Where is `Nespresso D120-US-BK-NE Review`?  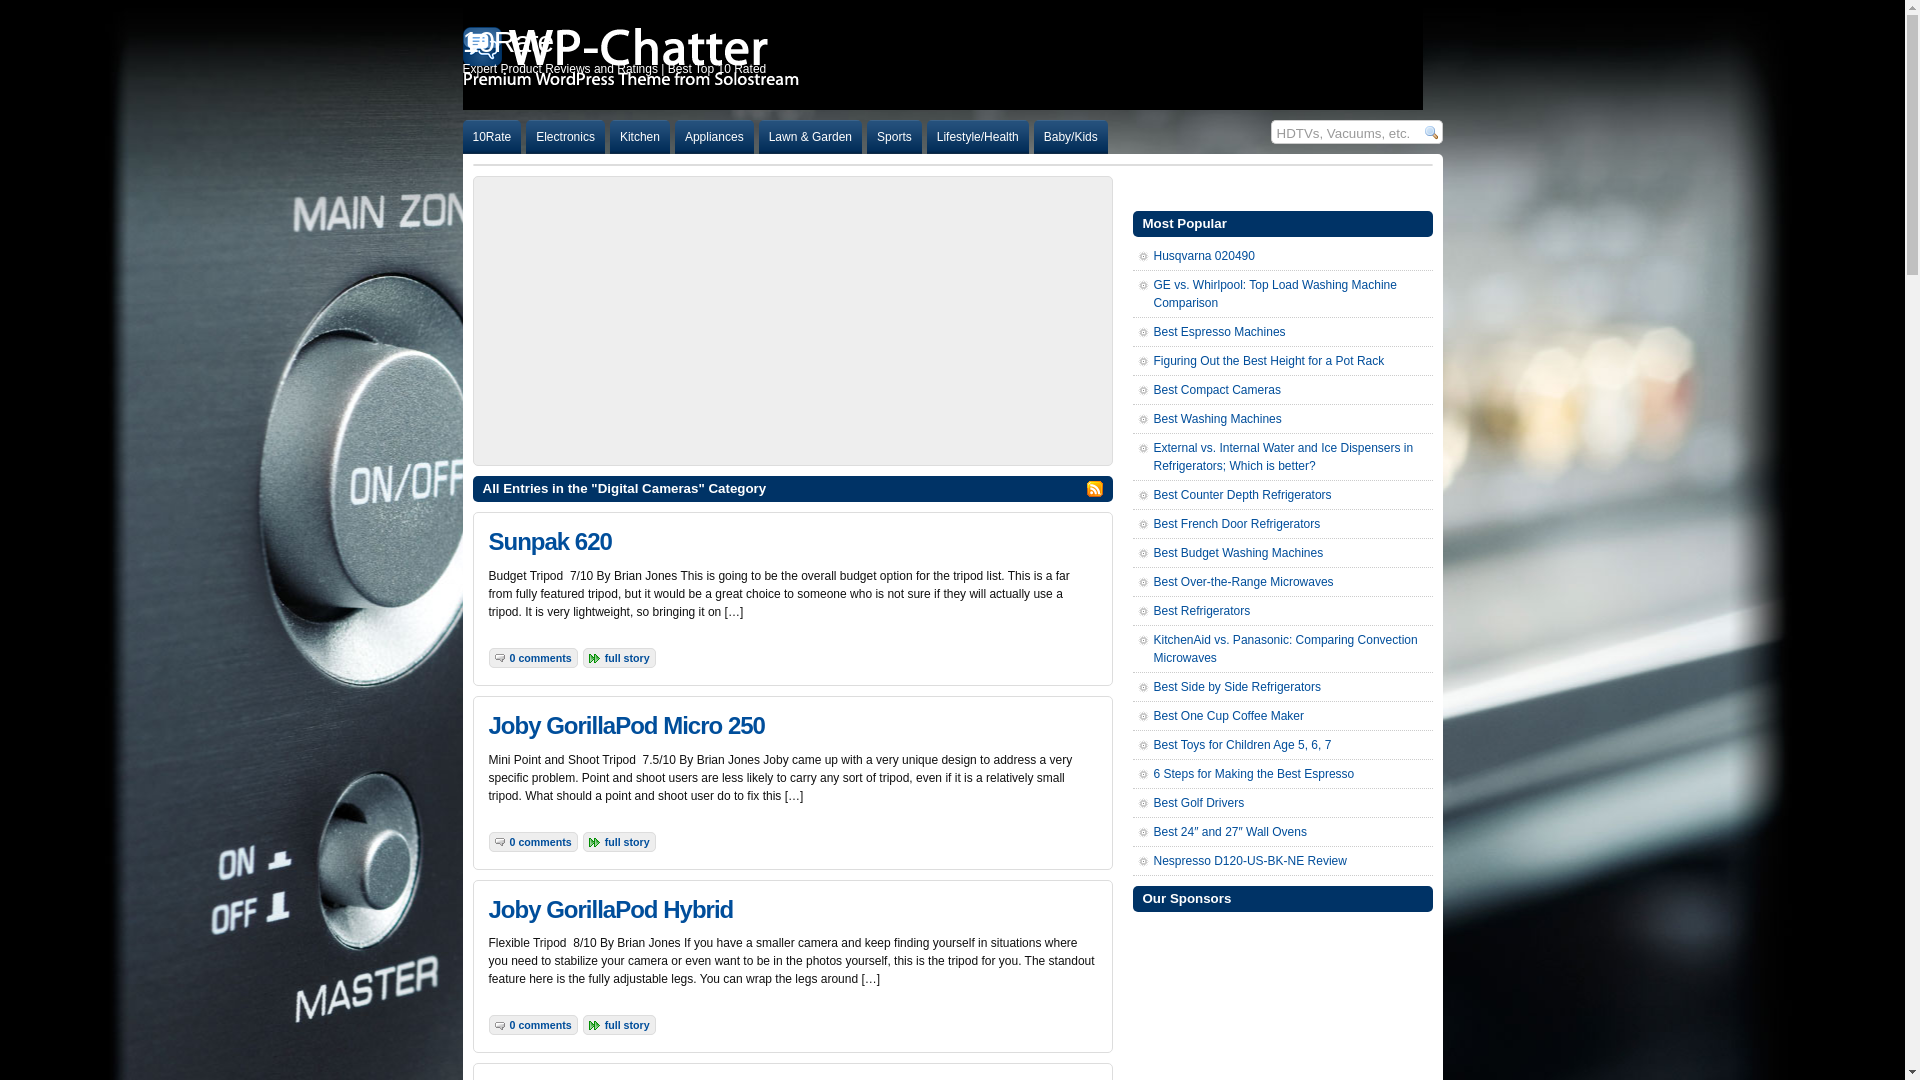 Nespresso D120-US-BK-NE Review is located at coordinates (1250, 861).